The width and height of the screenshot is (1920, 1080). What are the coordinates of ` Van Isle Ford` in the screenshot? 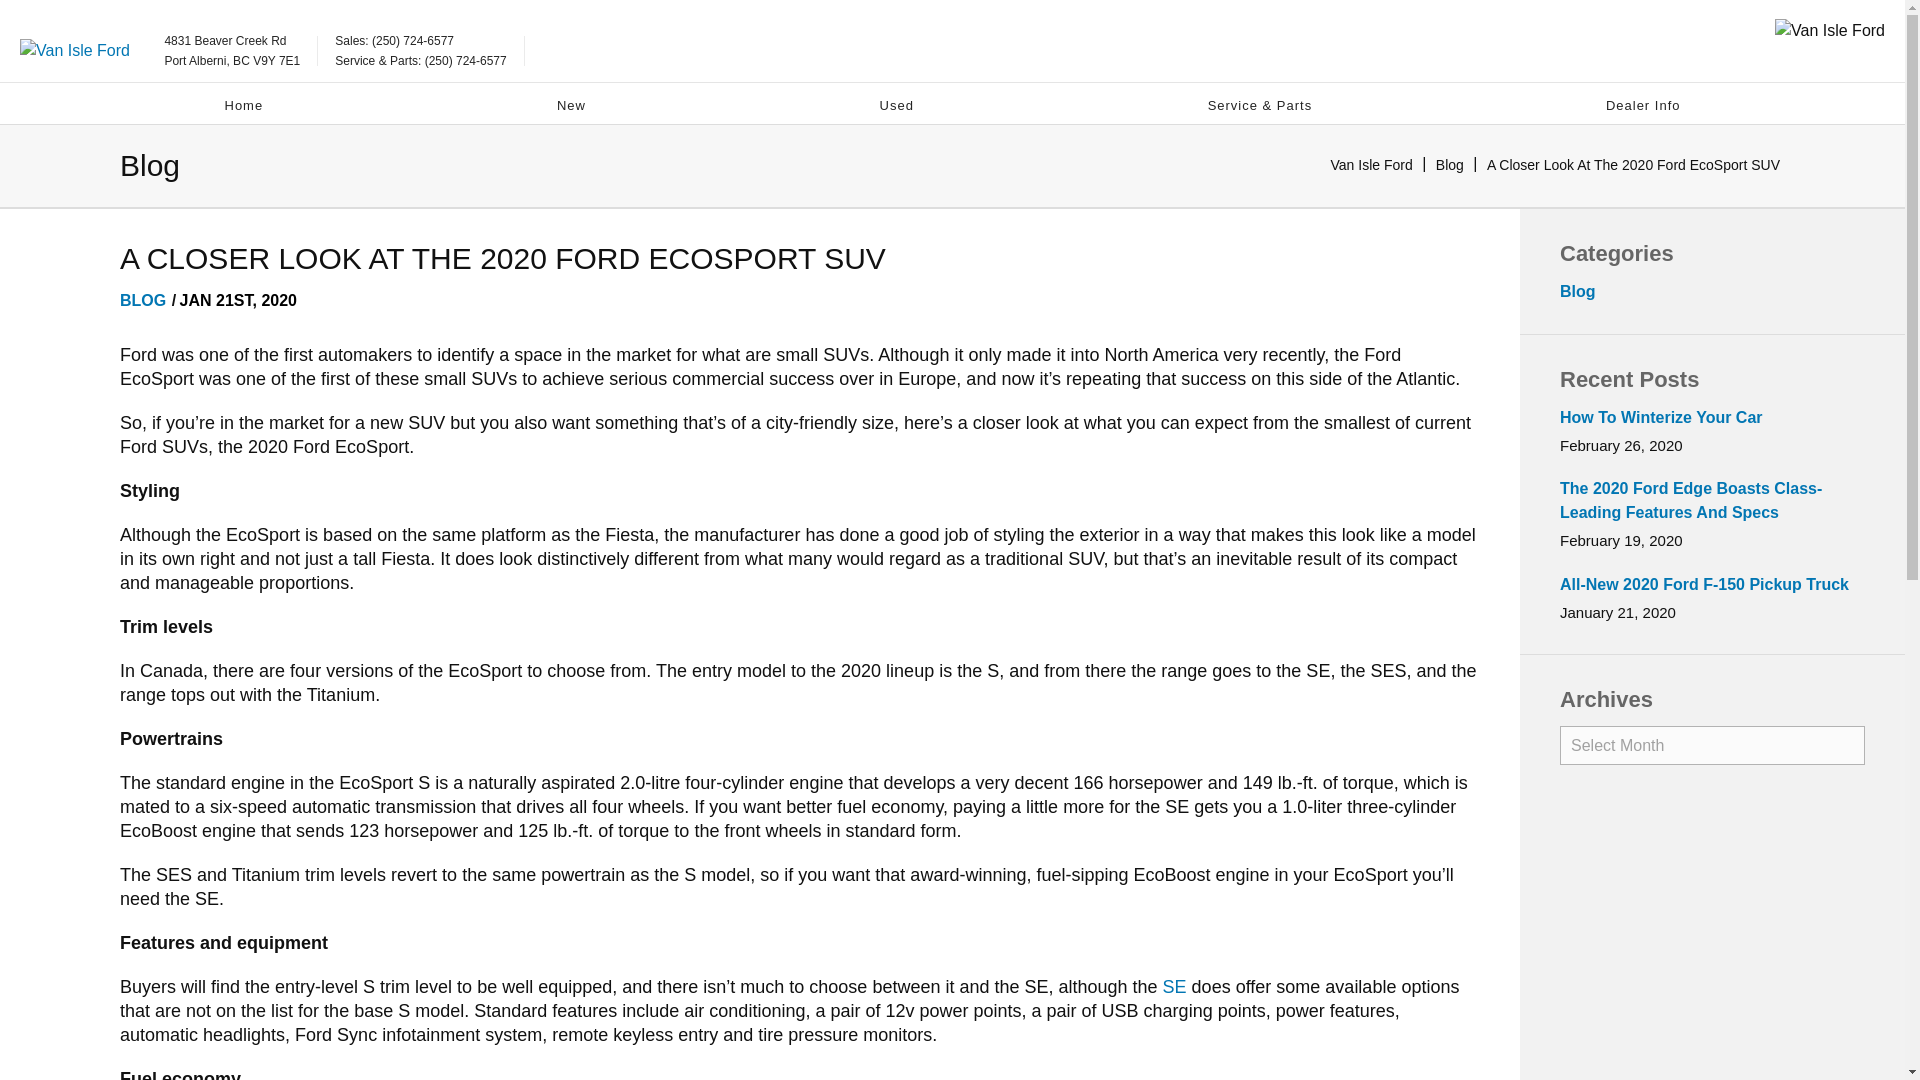 It's located at (242, 105).